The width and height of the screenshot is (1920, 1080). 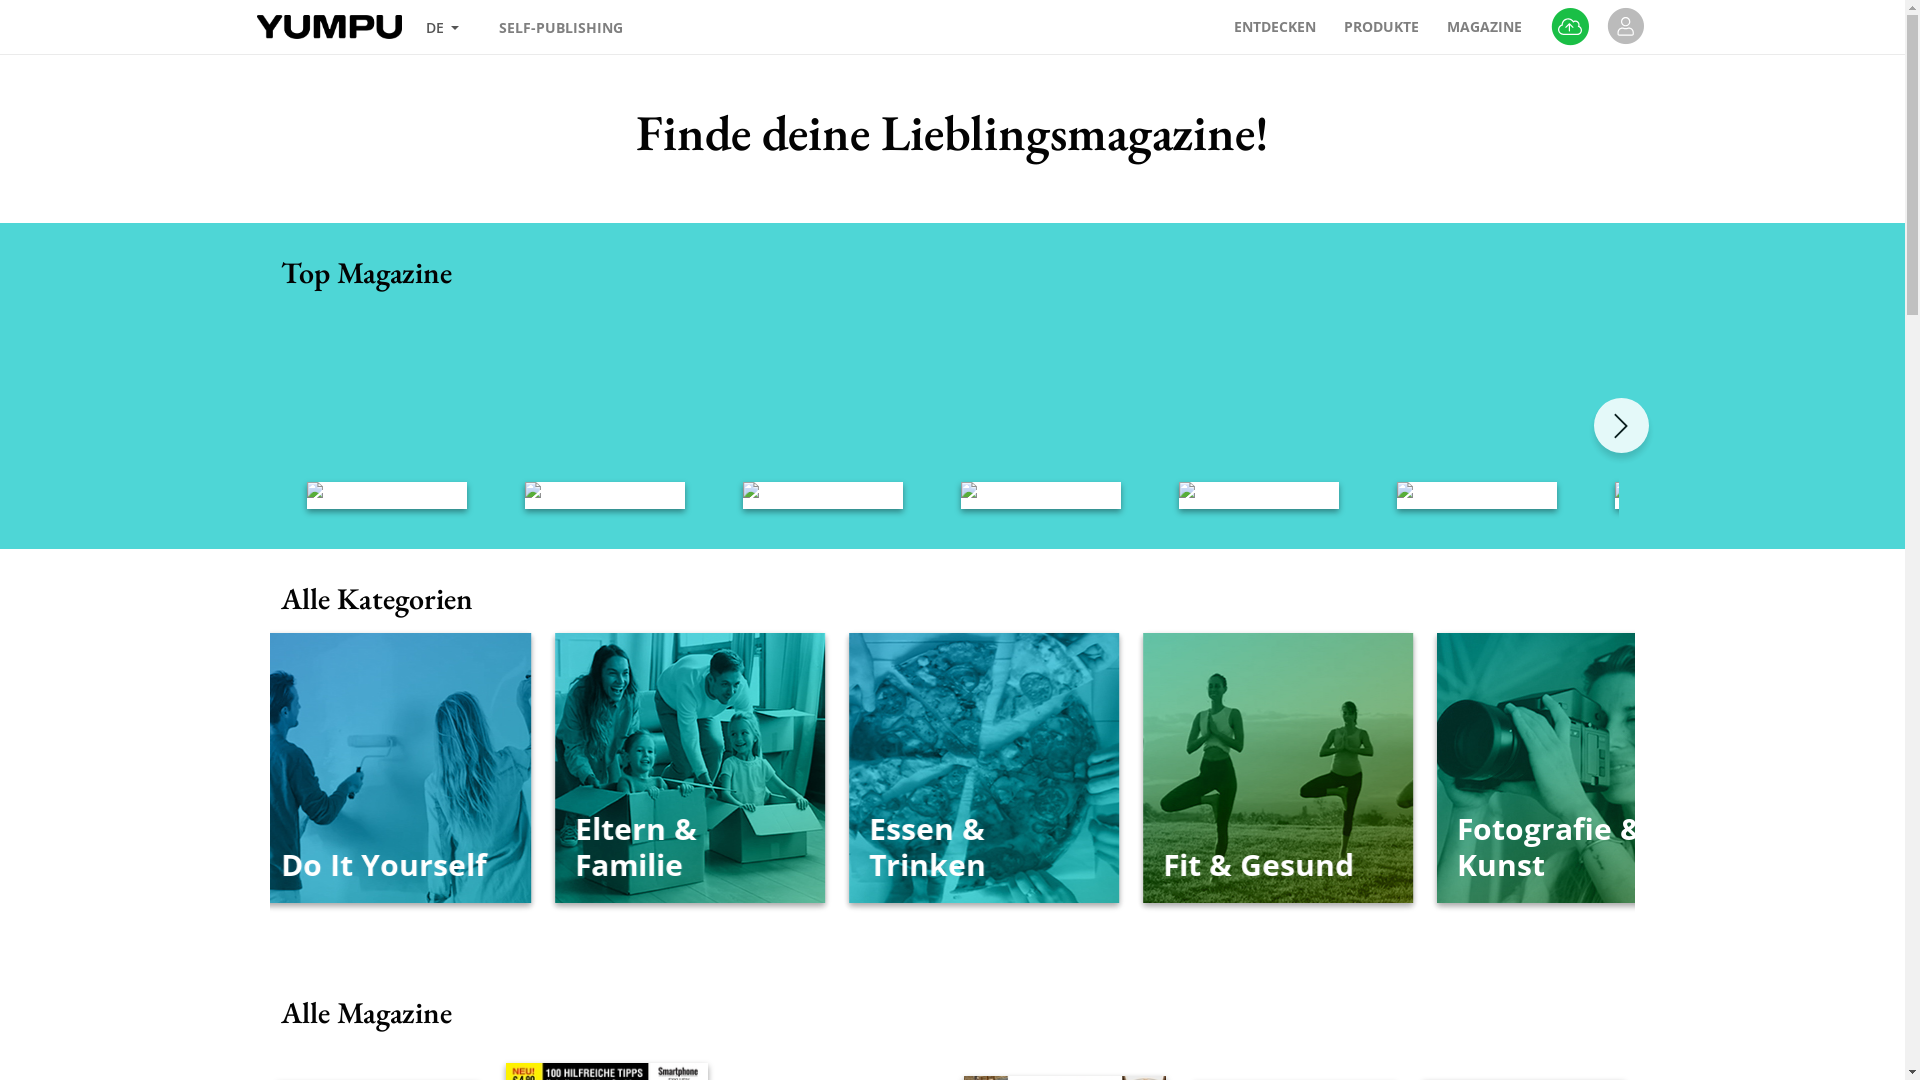 I want to click on PRODUKTE, so click(x=1384, y=26).